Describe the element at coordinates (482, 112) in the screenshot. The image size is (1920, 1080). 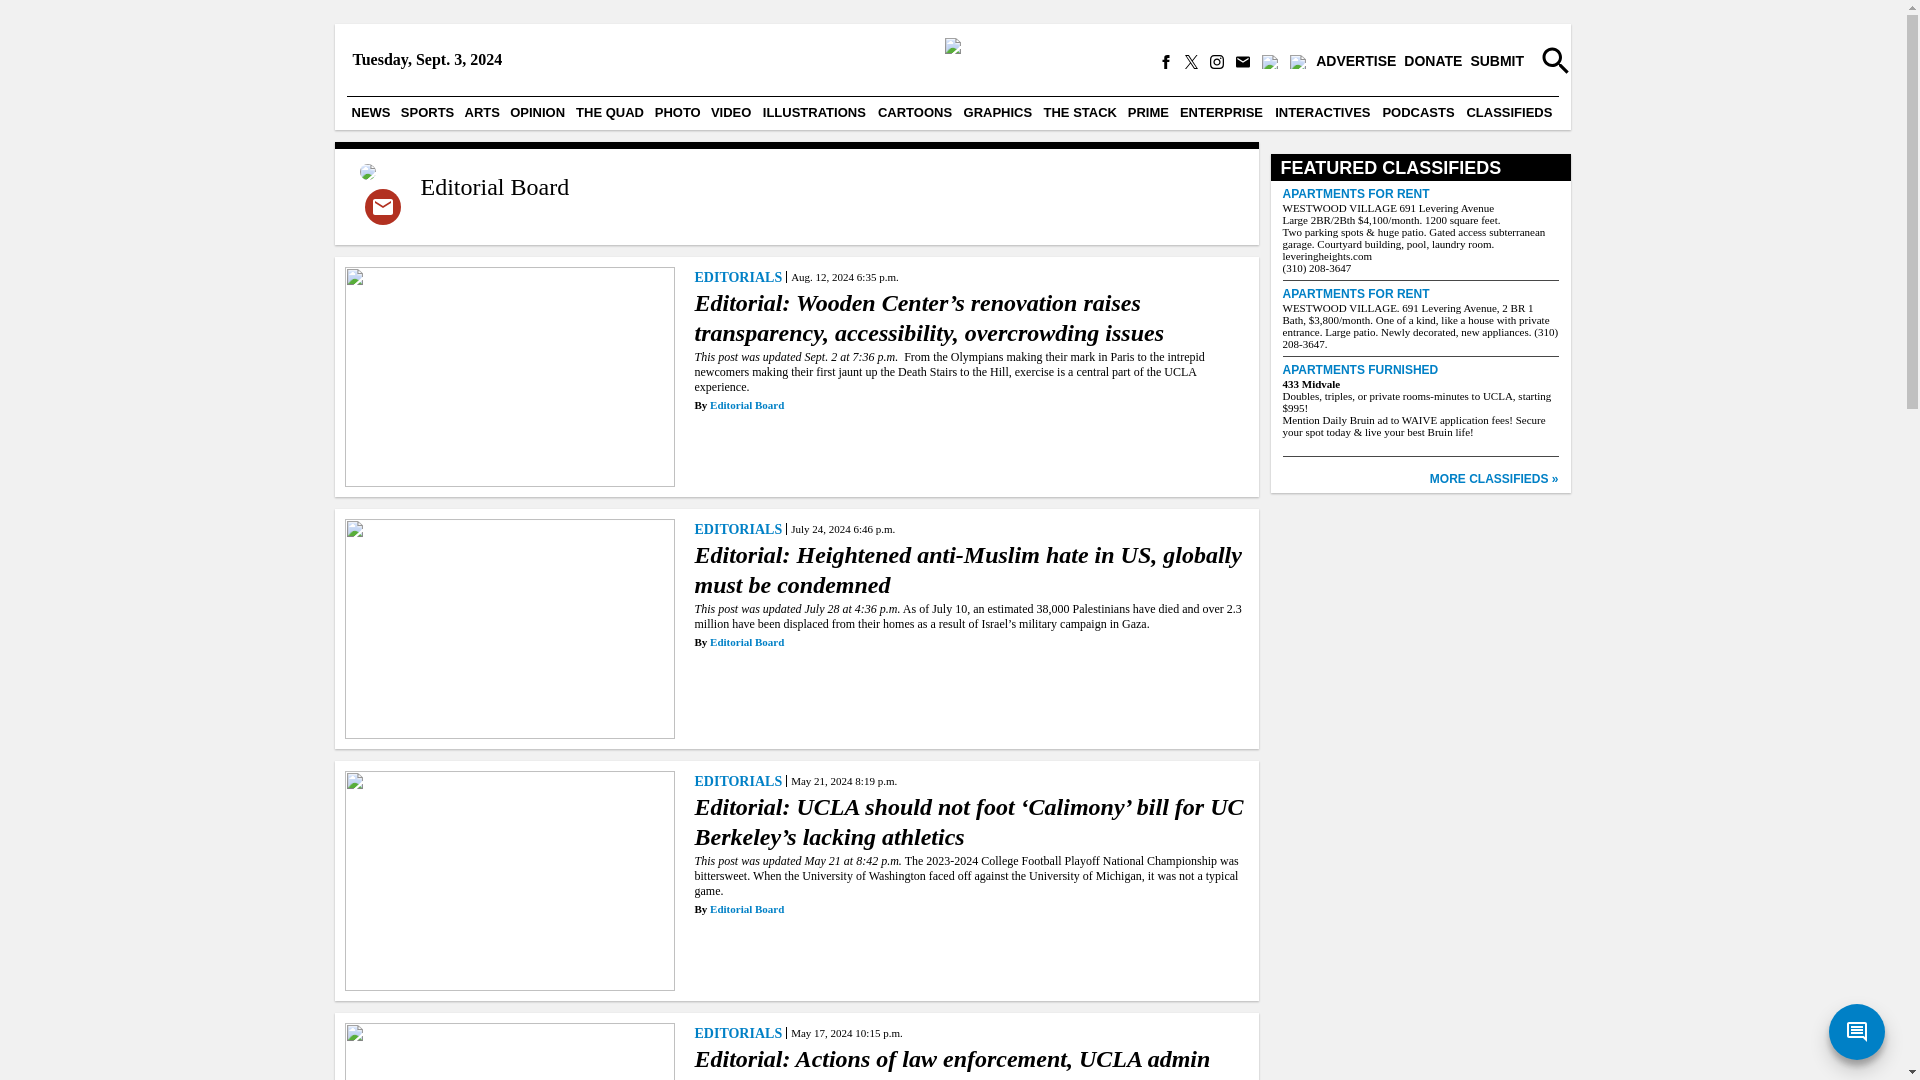
I see `ARTS` at that location.